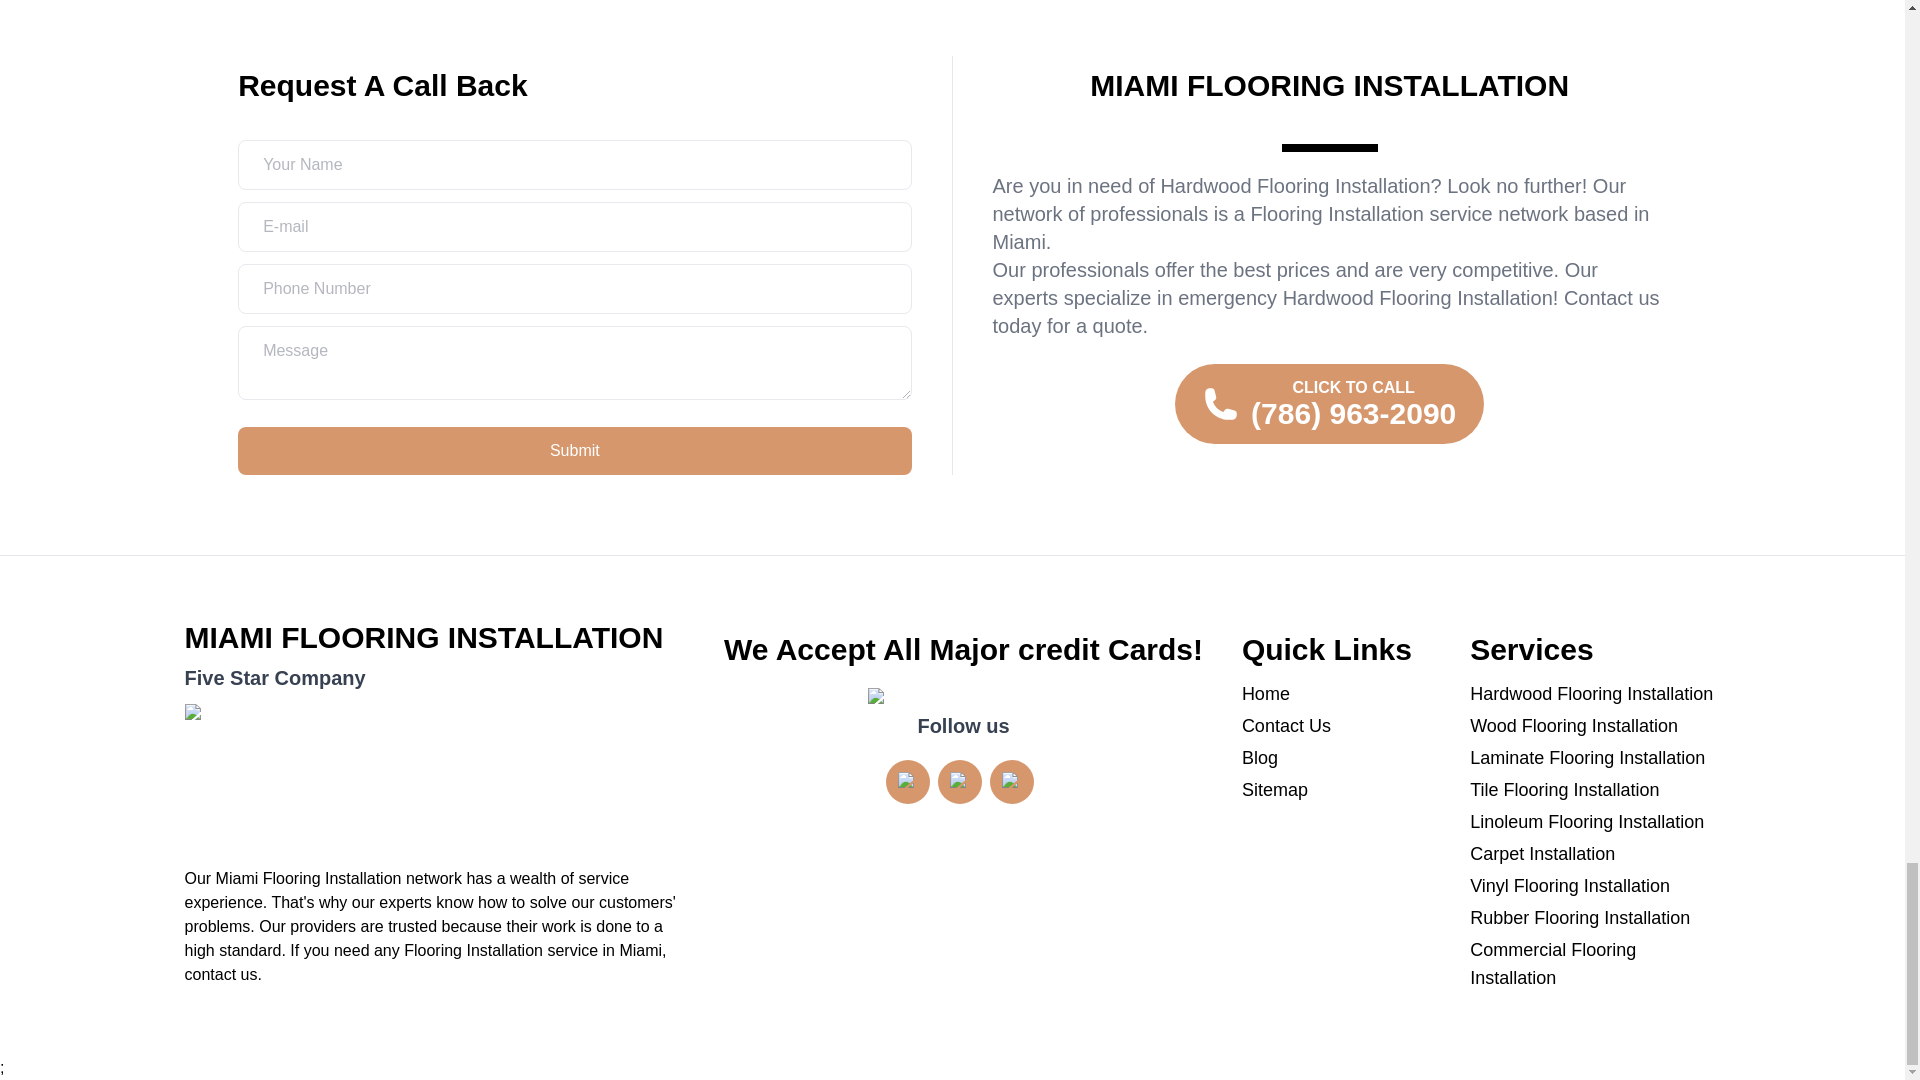 The width and height of the screenshot is (1920, 1080). What do you see at coordinates (434, 778) in the screenshot?
I see `Star Set Image` at bounding box center [434, 778].